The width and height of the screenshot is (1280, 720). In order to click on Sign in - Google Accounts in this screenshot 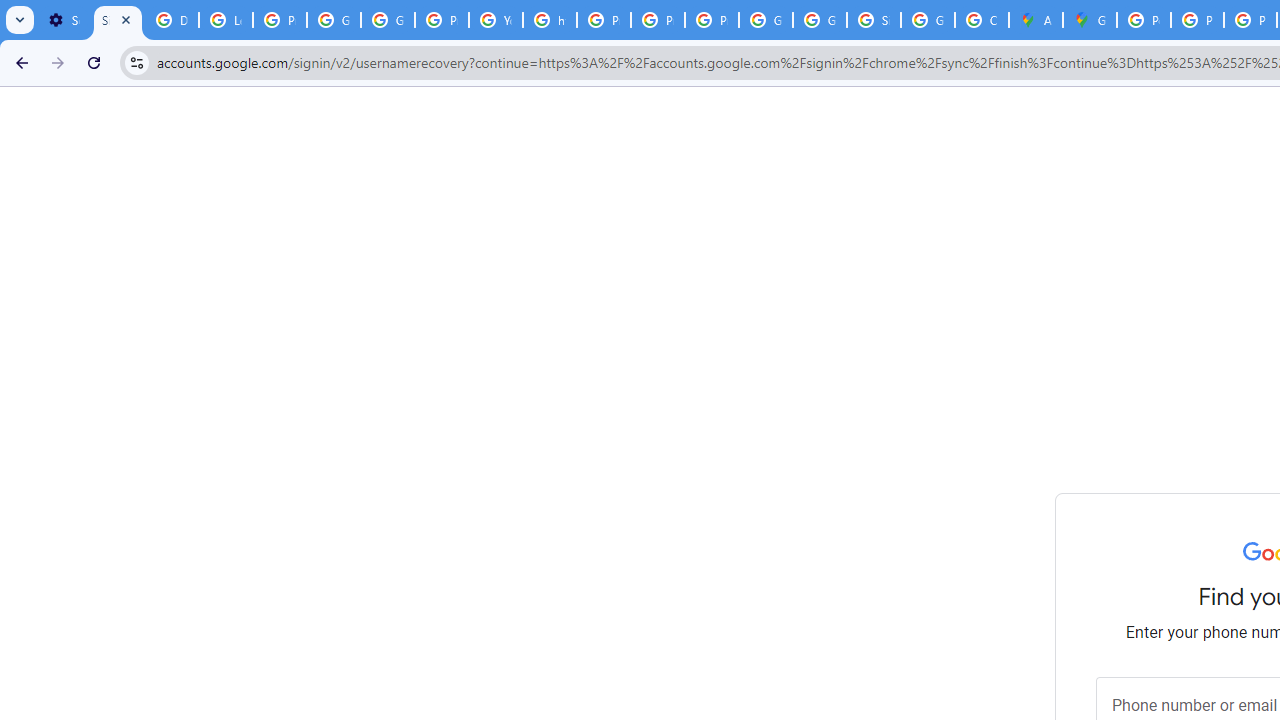, I will do `click(117, 20)`.